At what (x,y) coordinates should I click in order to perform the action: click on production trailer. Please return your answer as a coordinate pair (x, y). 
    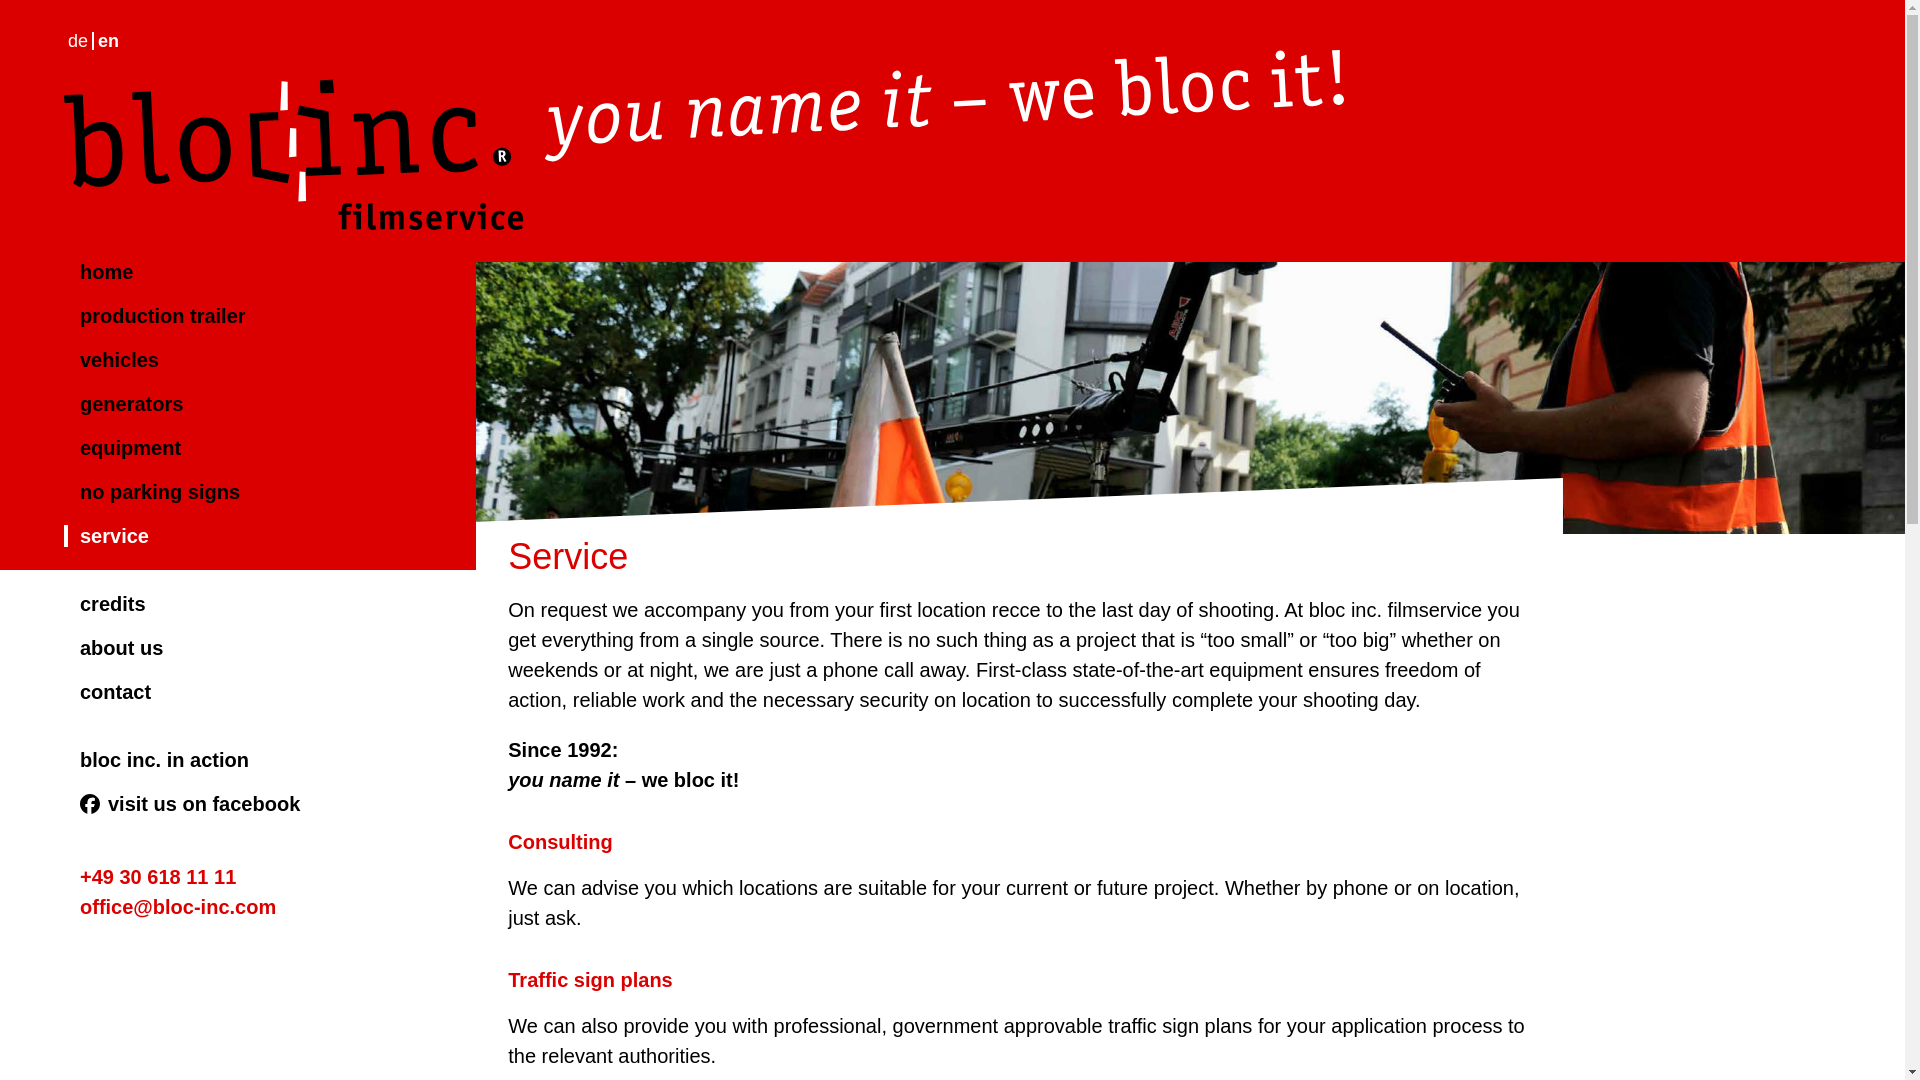
    Looking at the image, I should click on (154, 316).